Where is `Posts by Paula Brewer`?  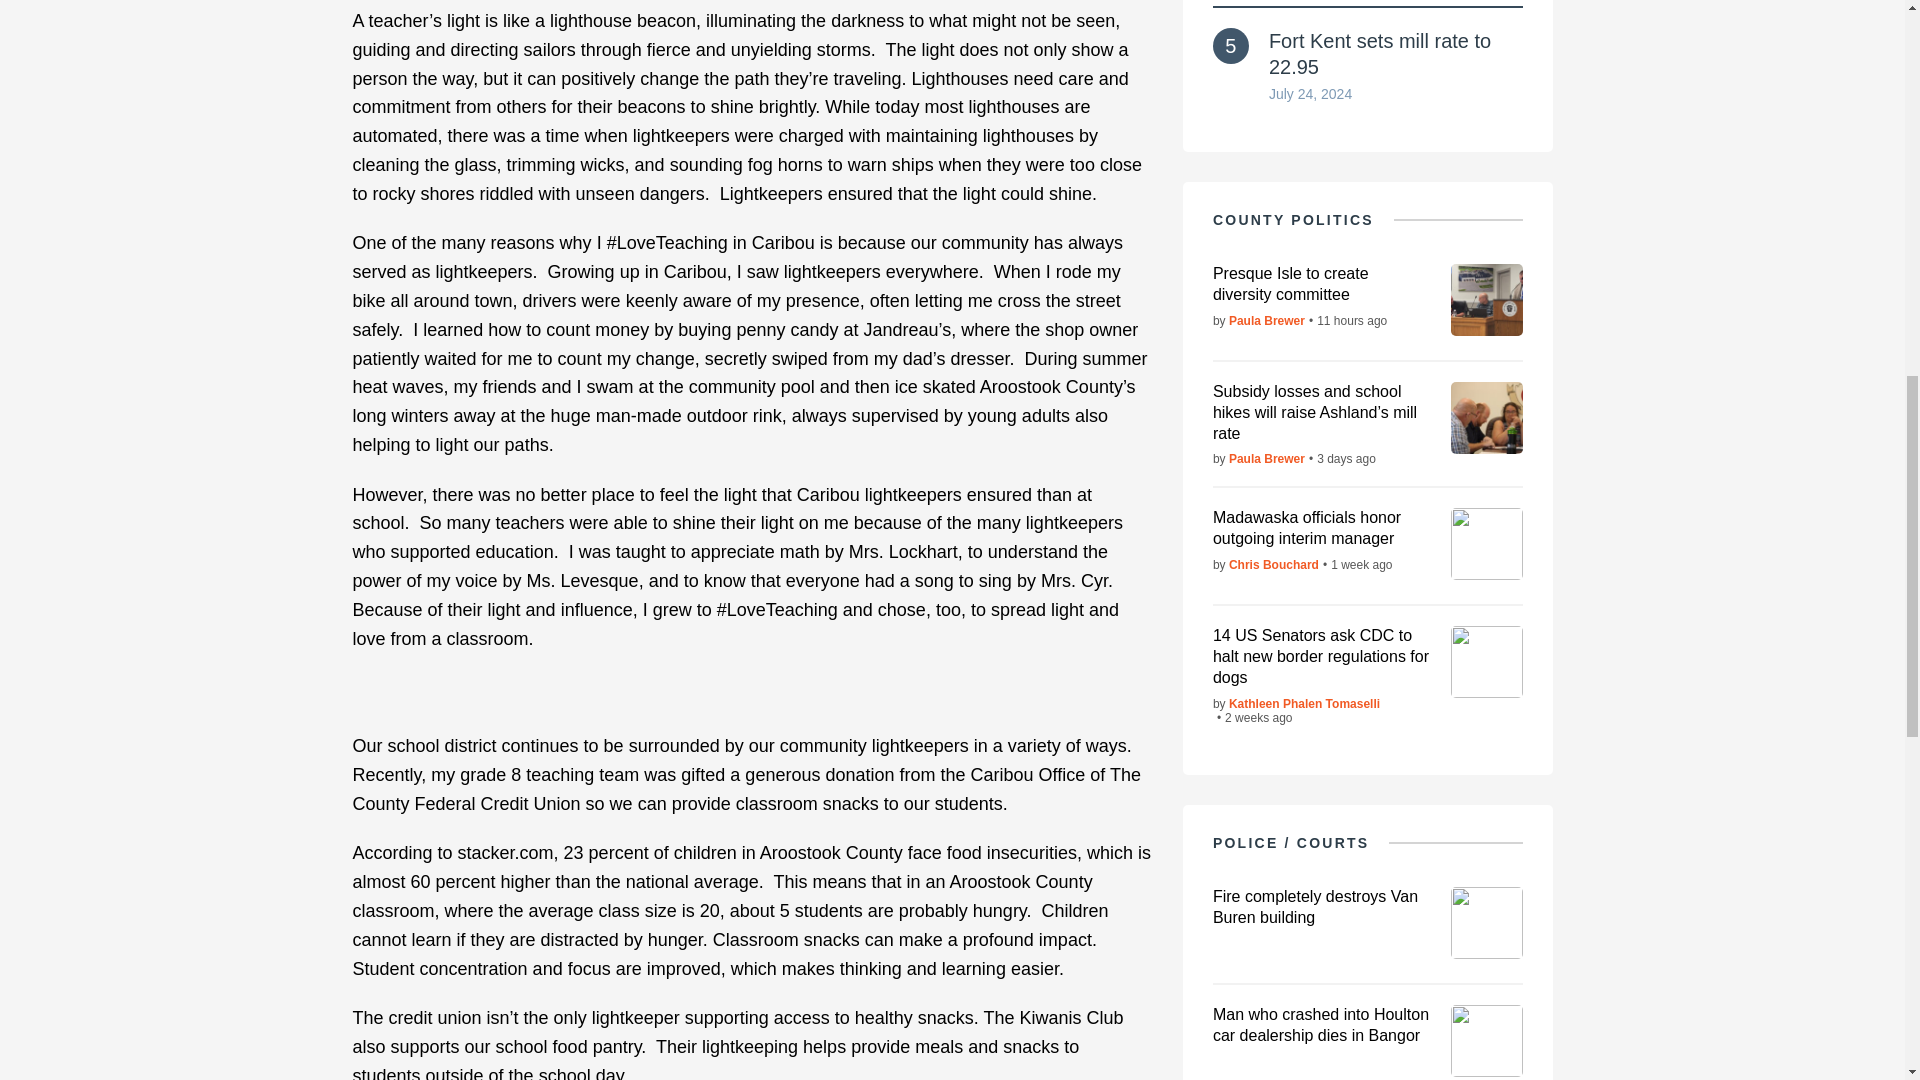 Posts by Paula Brewer is located at coordinates (1266, 458).